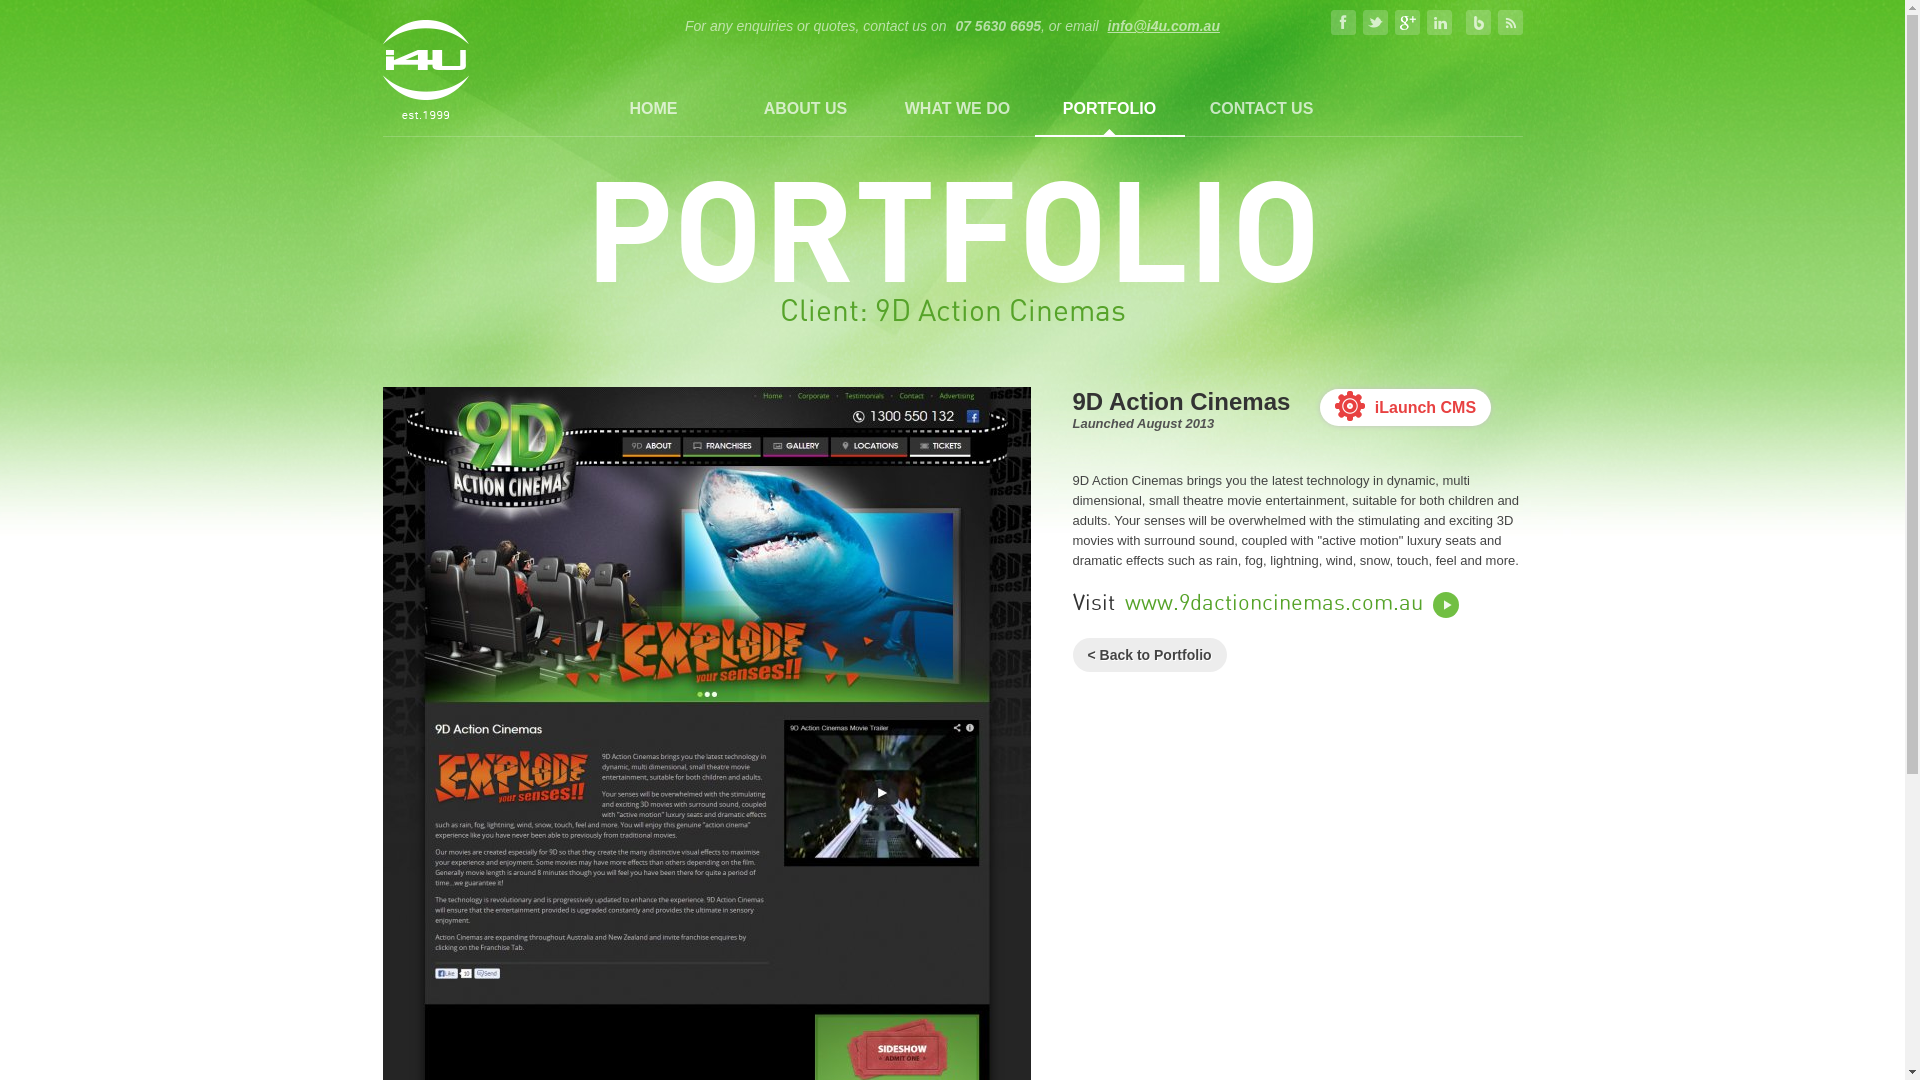 This screenshot has width=1920, height=1080. What do you see at coordinates (1149, 655) in the screenshot?
I see `< Back to Portfolio` at bounding box center [1149, 655].